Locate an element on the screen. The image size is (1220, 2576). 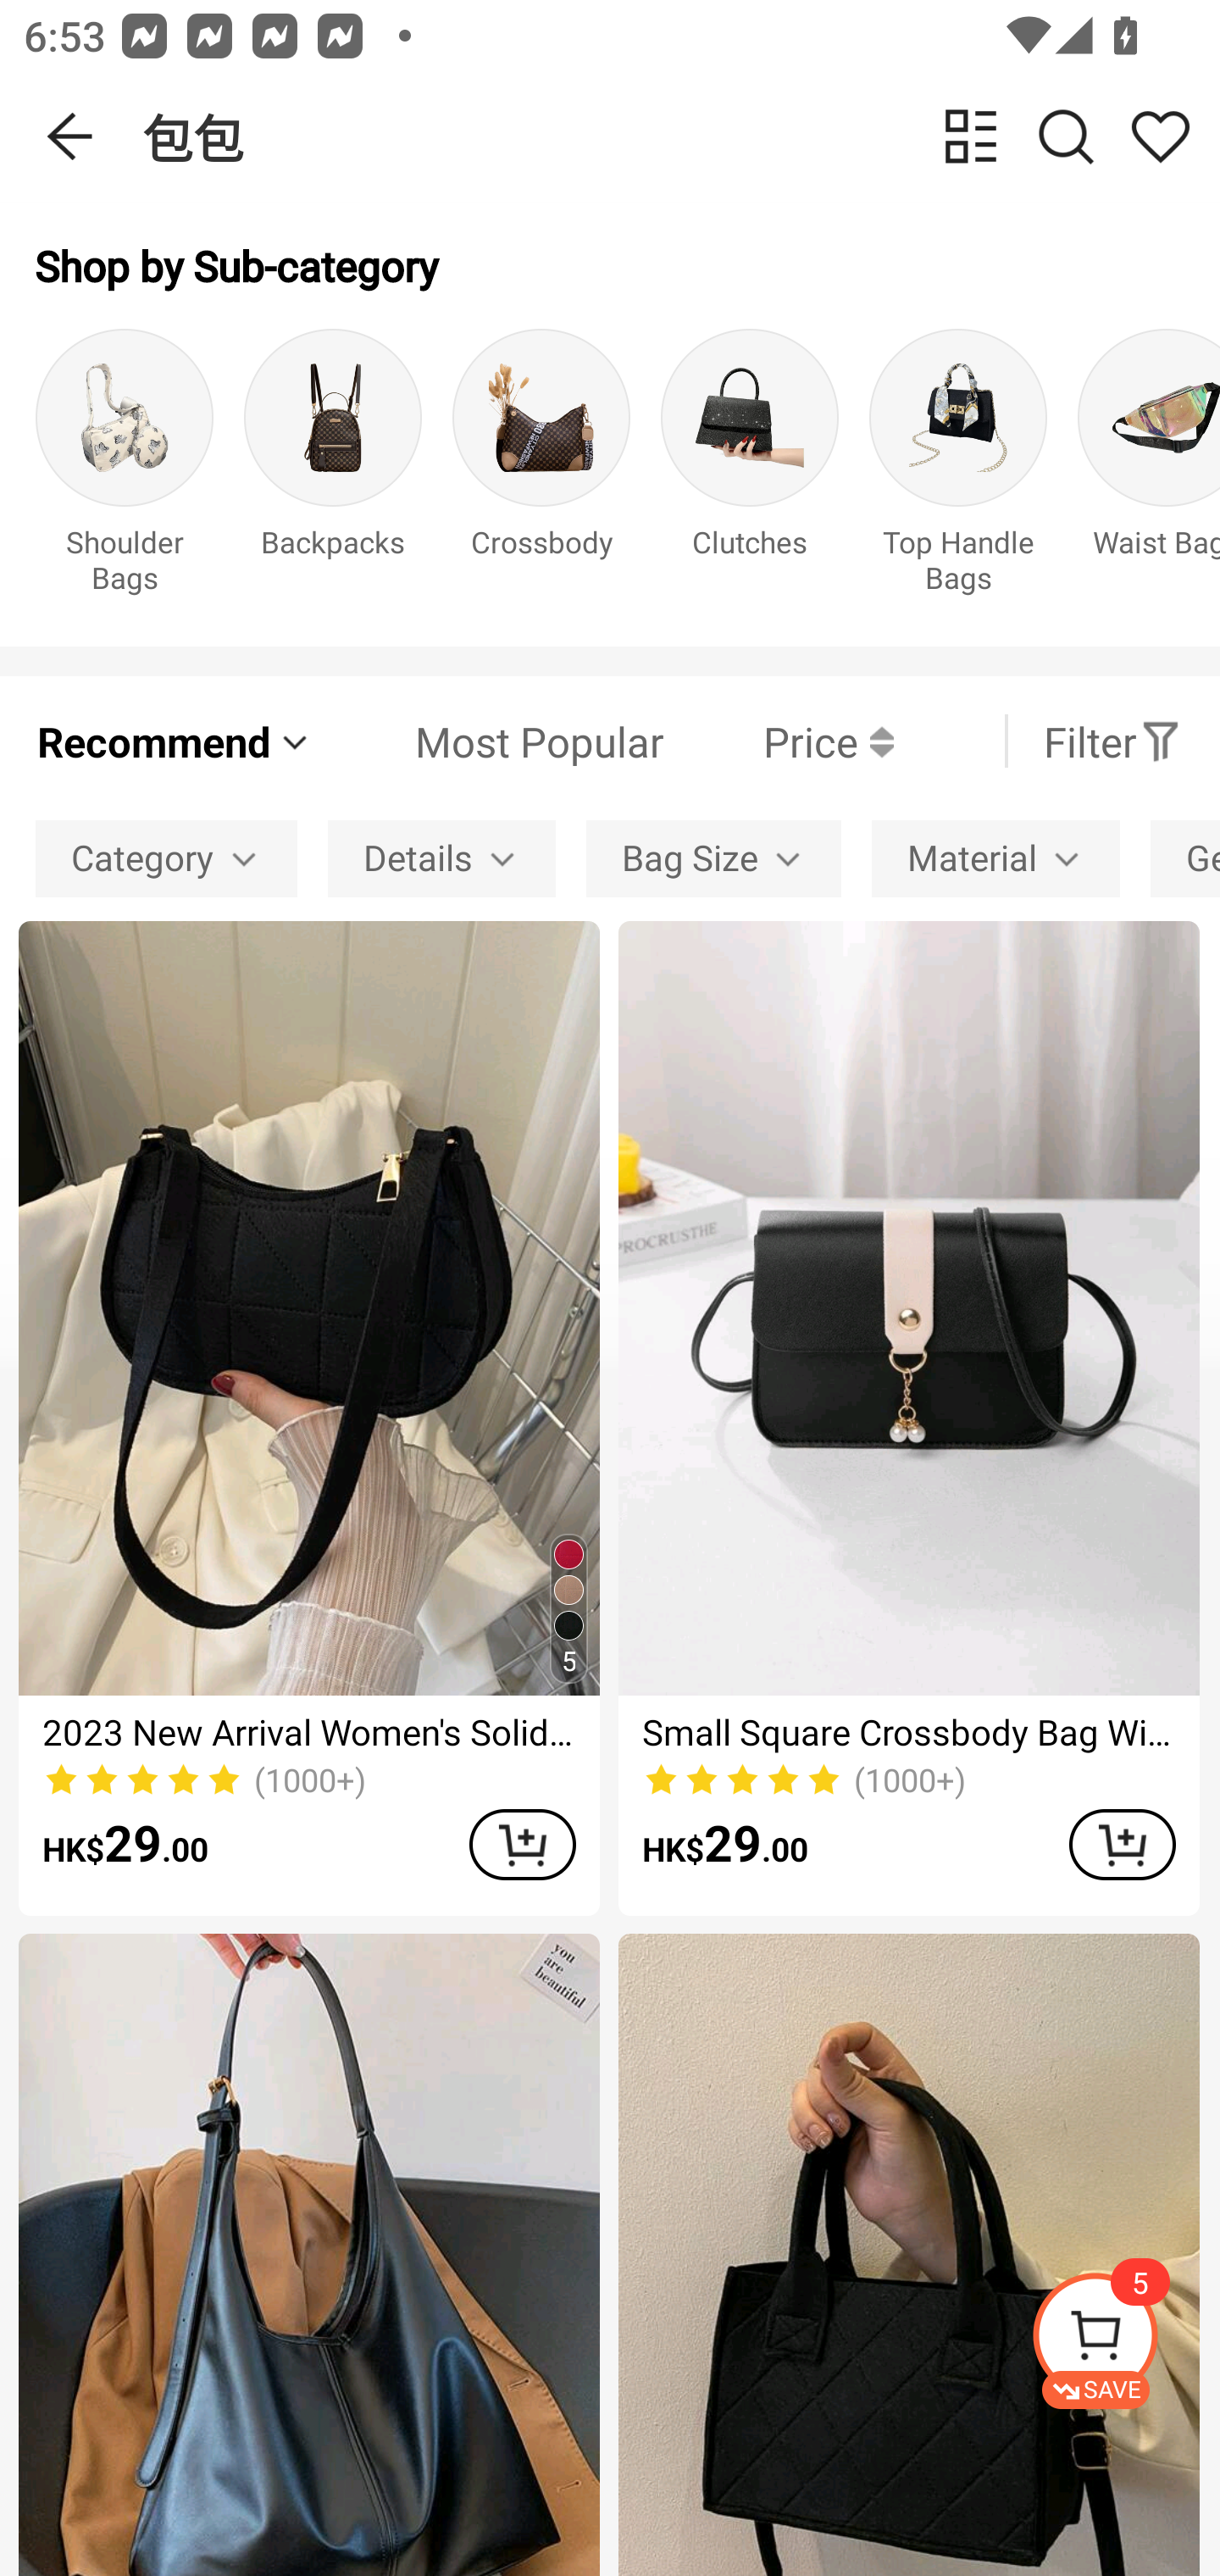
Price is located at coordinates (779, 741).